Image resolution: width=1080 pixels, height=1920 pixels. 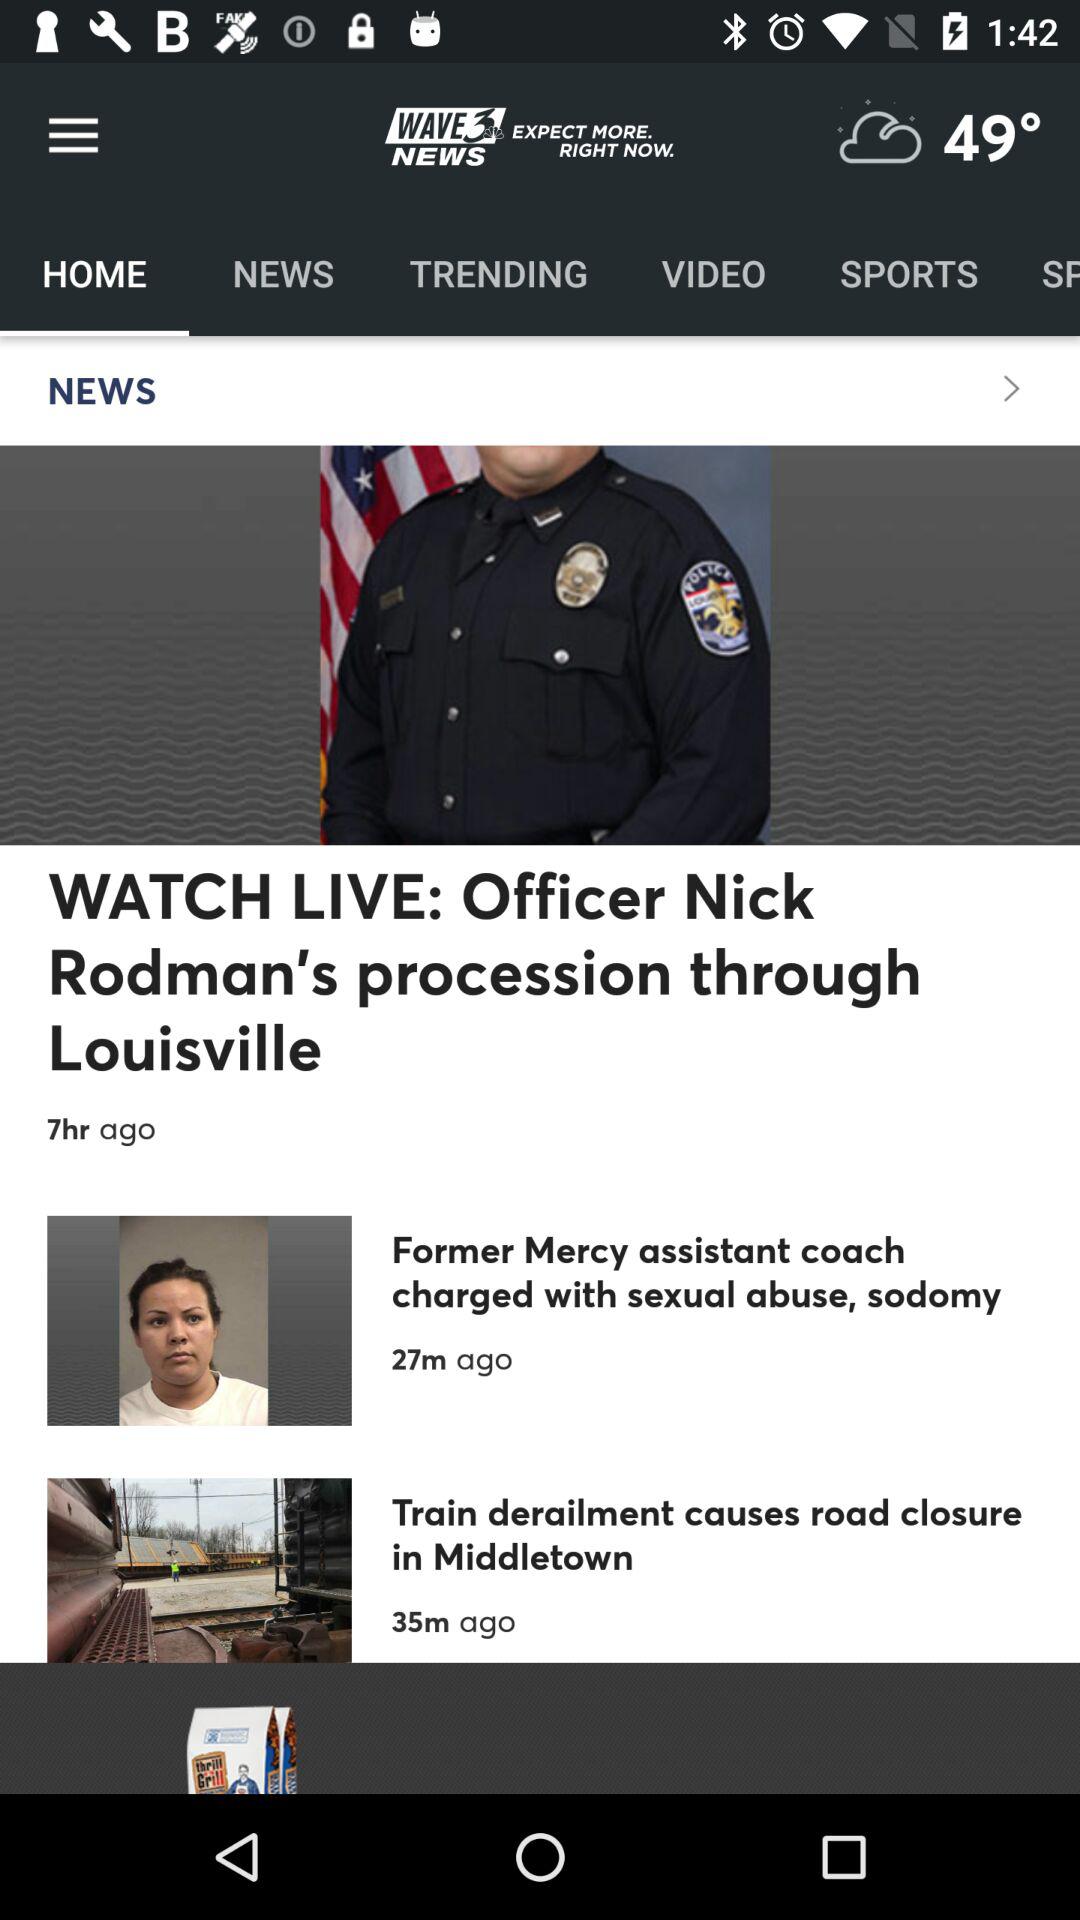 I want to click on go to advertisements, so click(x=540, y=1728).